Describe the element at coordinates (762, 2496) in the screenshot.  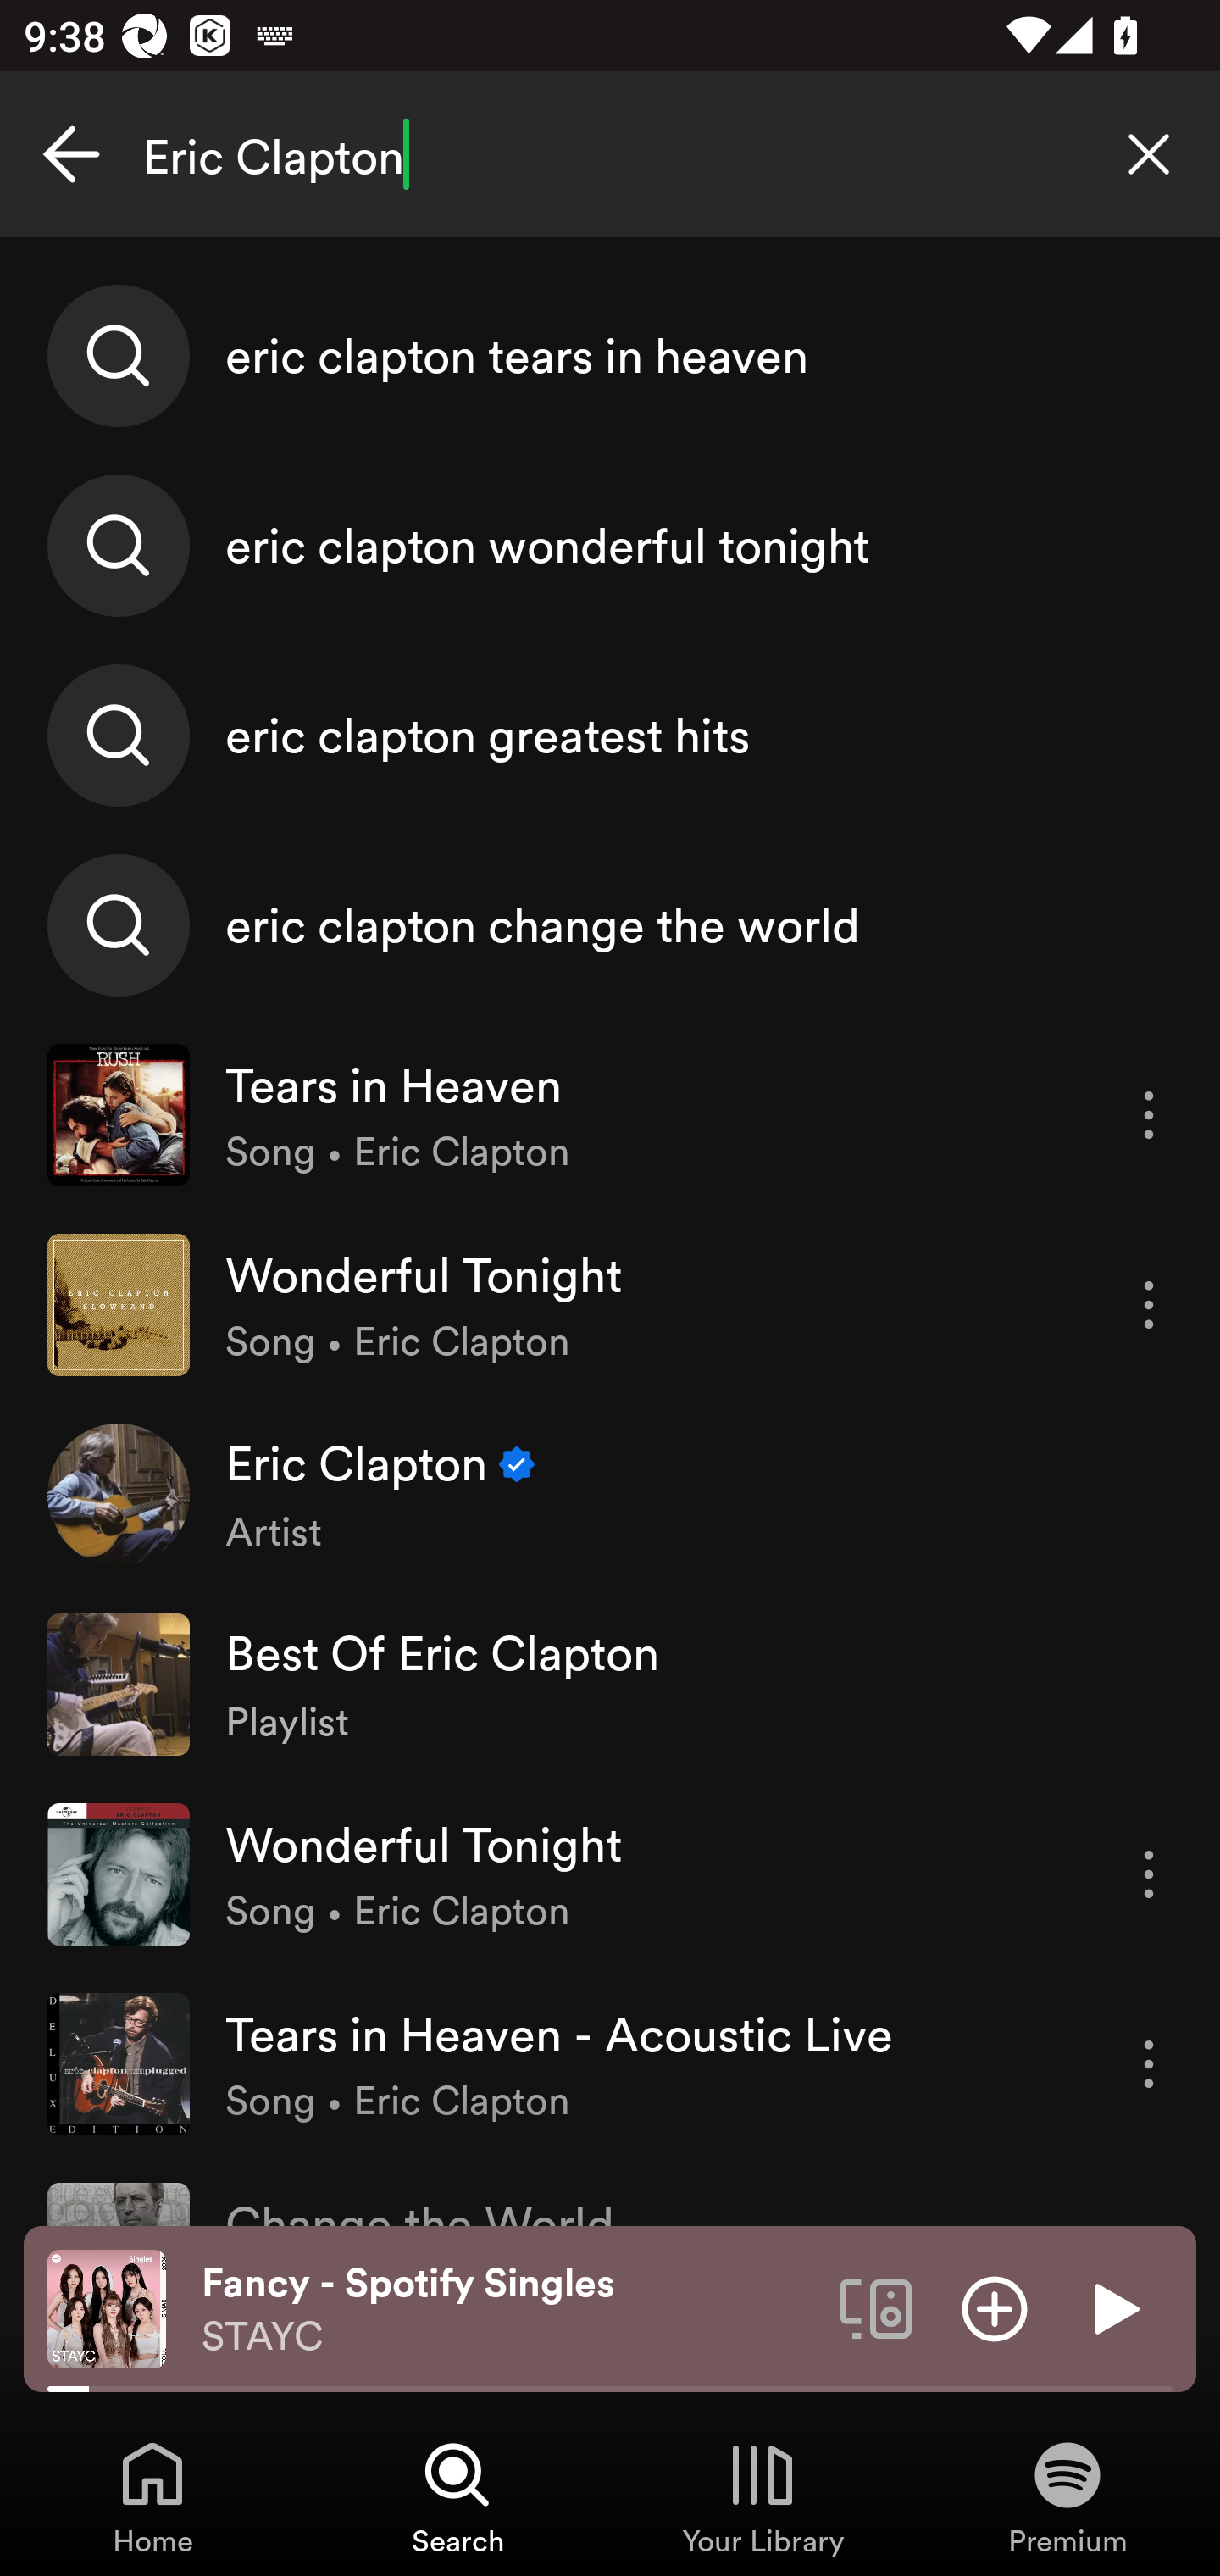
I see `Your Library, Tab 3 of 4 Your Library Your Library` at that location.